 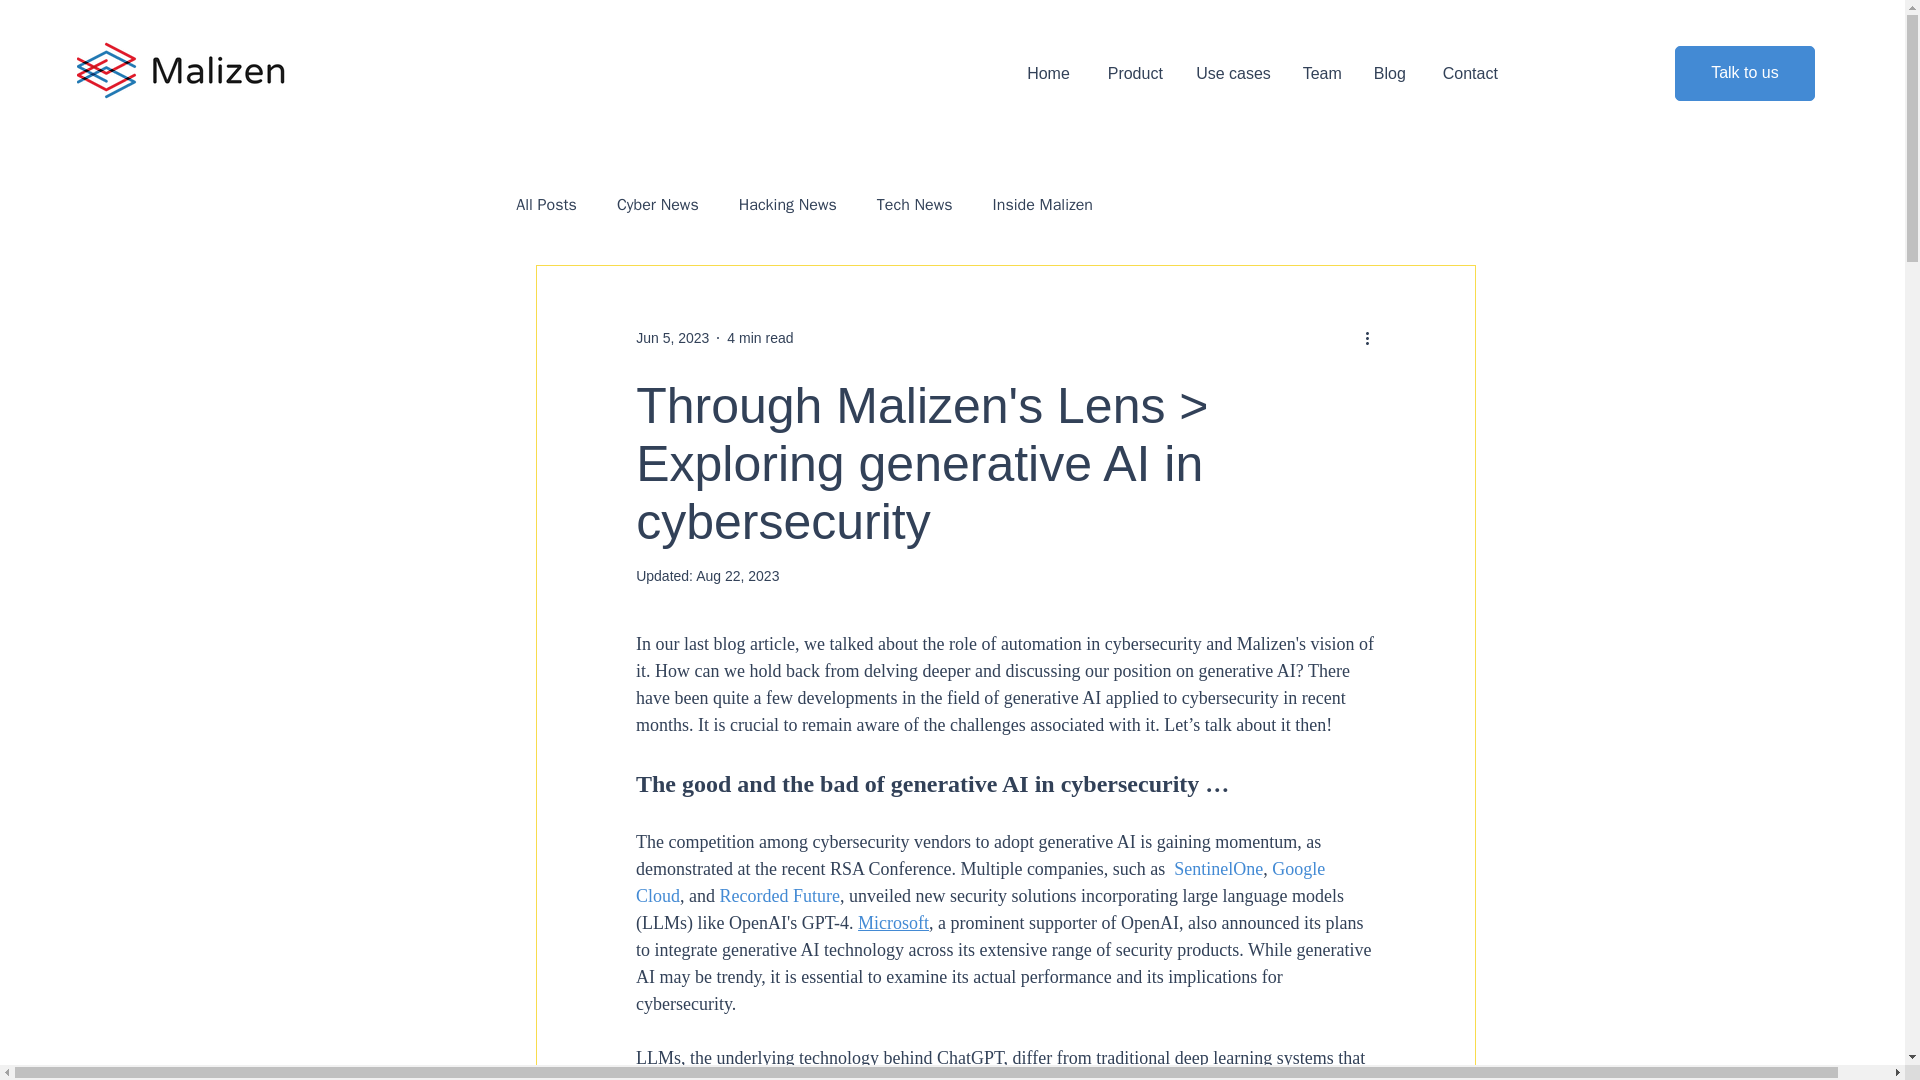 I want to click on Inside Malizen, so click(x=1042, y=204).